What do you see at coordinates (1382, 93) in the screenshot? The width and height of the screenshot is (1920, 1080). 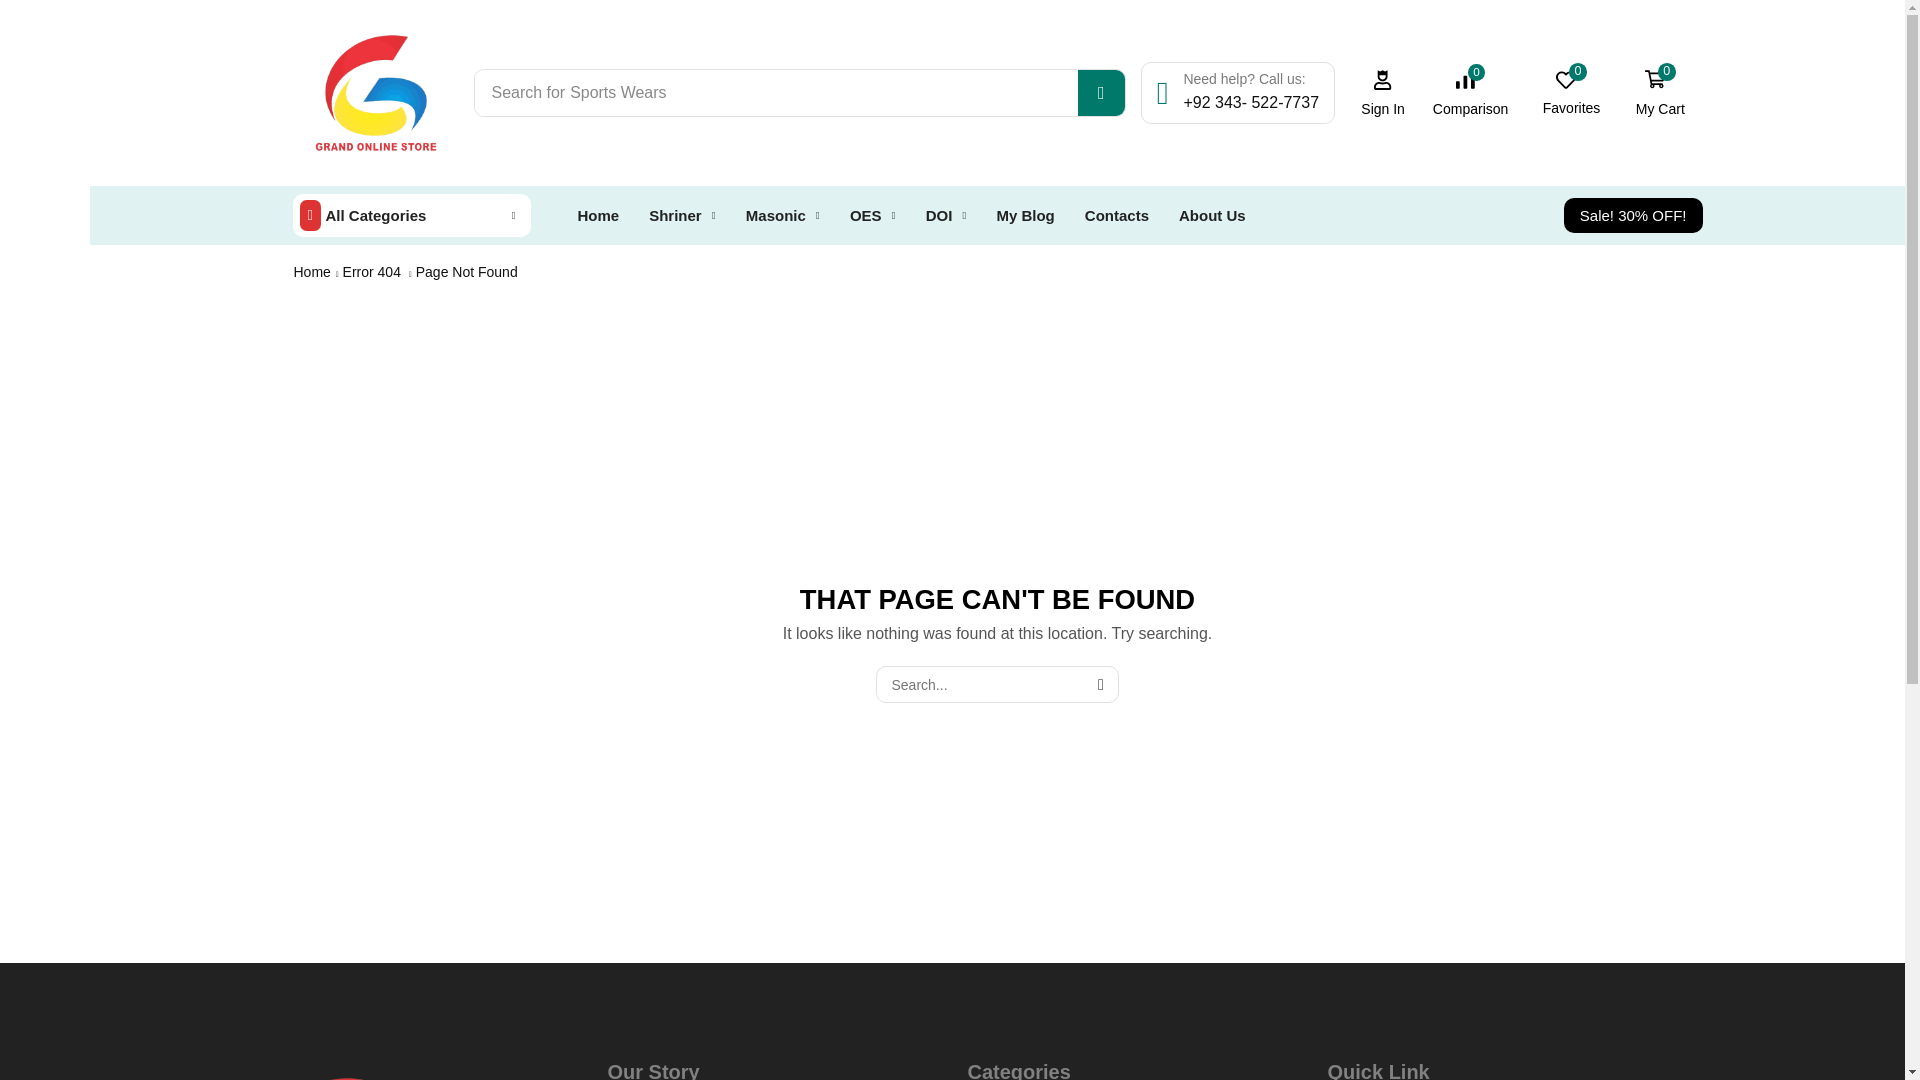 I see `Login` at bounding box center [1382, 93].